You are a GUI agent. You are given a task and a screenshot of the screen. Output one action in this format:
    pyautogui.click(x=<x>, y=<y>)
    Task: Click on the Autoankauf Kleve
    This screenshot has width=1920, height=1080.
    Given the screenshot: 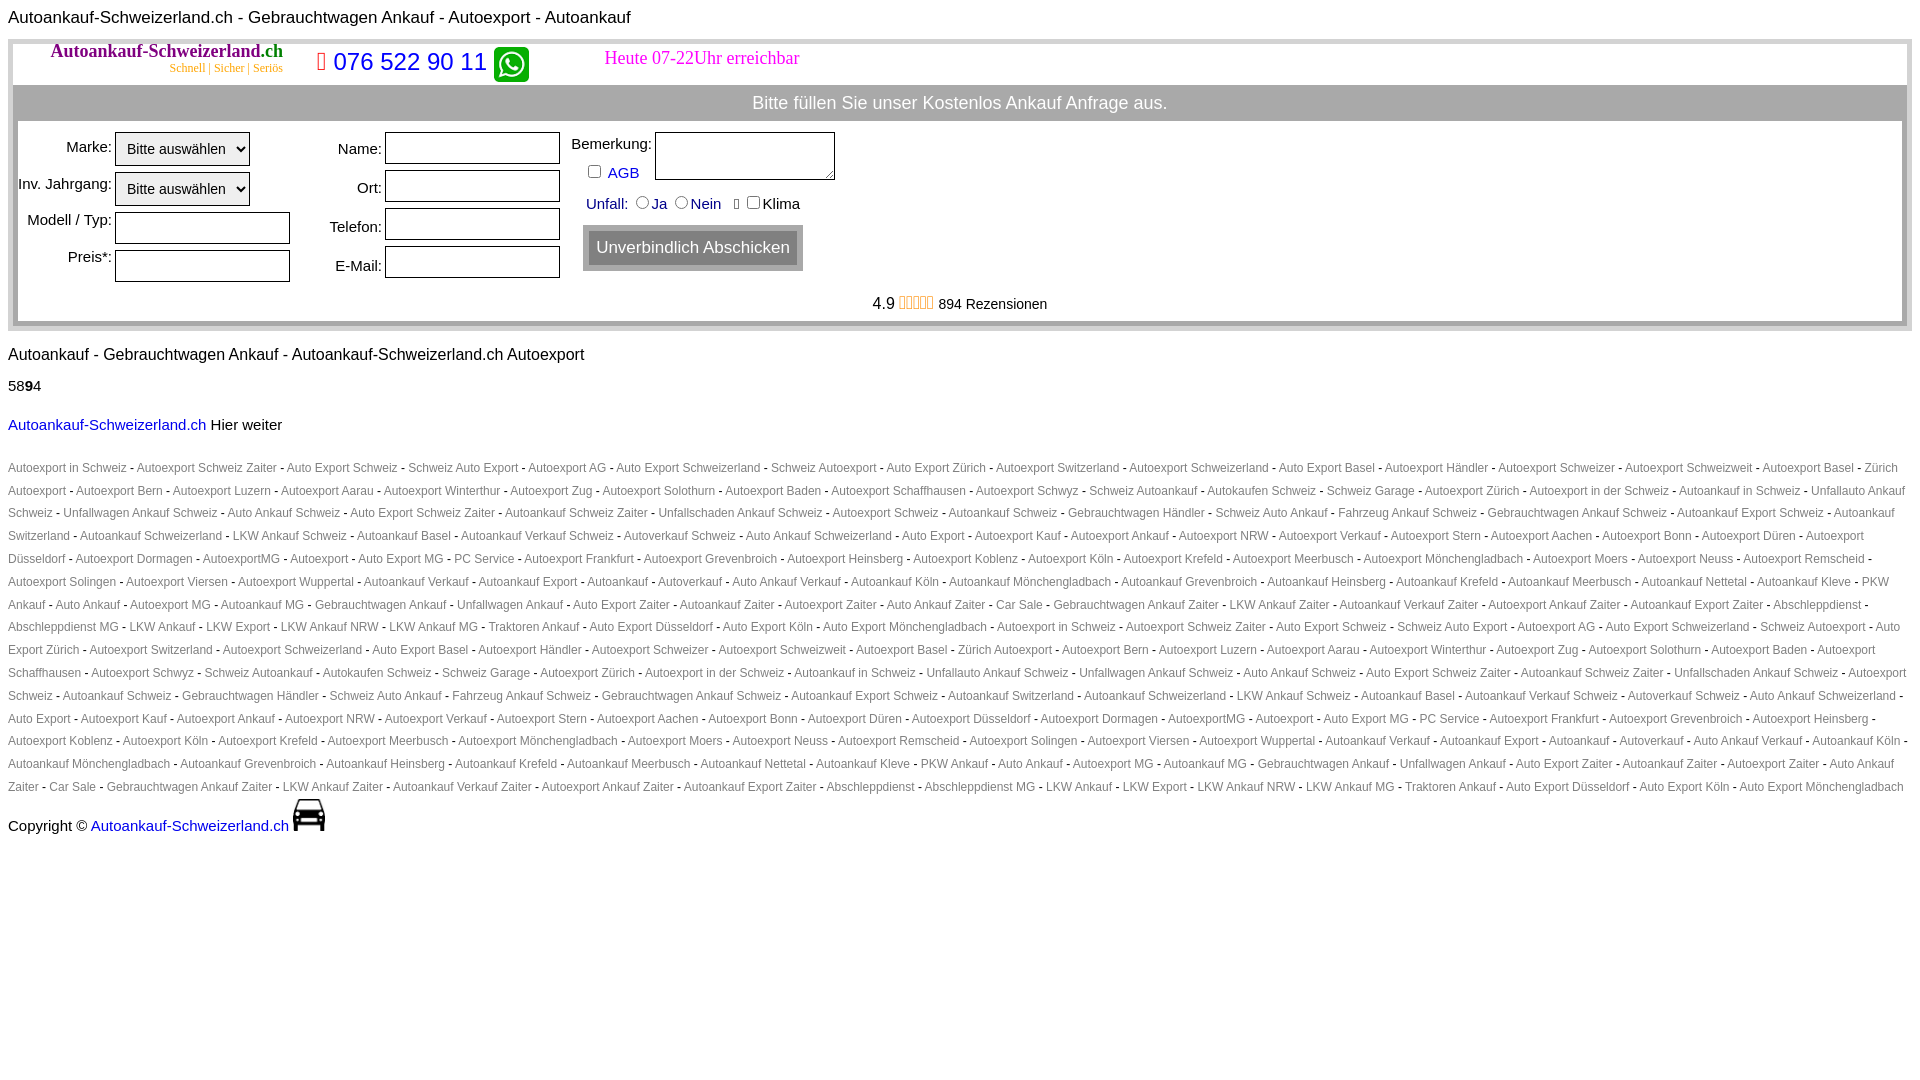 What is the action you would take?
    pyautogui.click(x=1804, y=582)
    